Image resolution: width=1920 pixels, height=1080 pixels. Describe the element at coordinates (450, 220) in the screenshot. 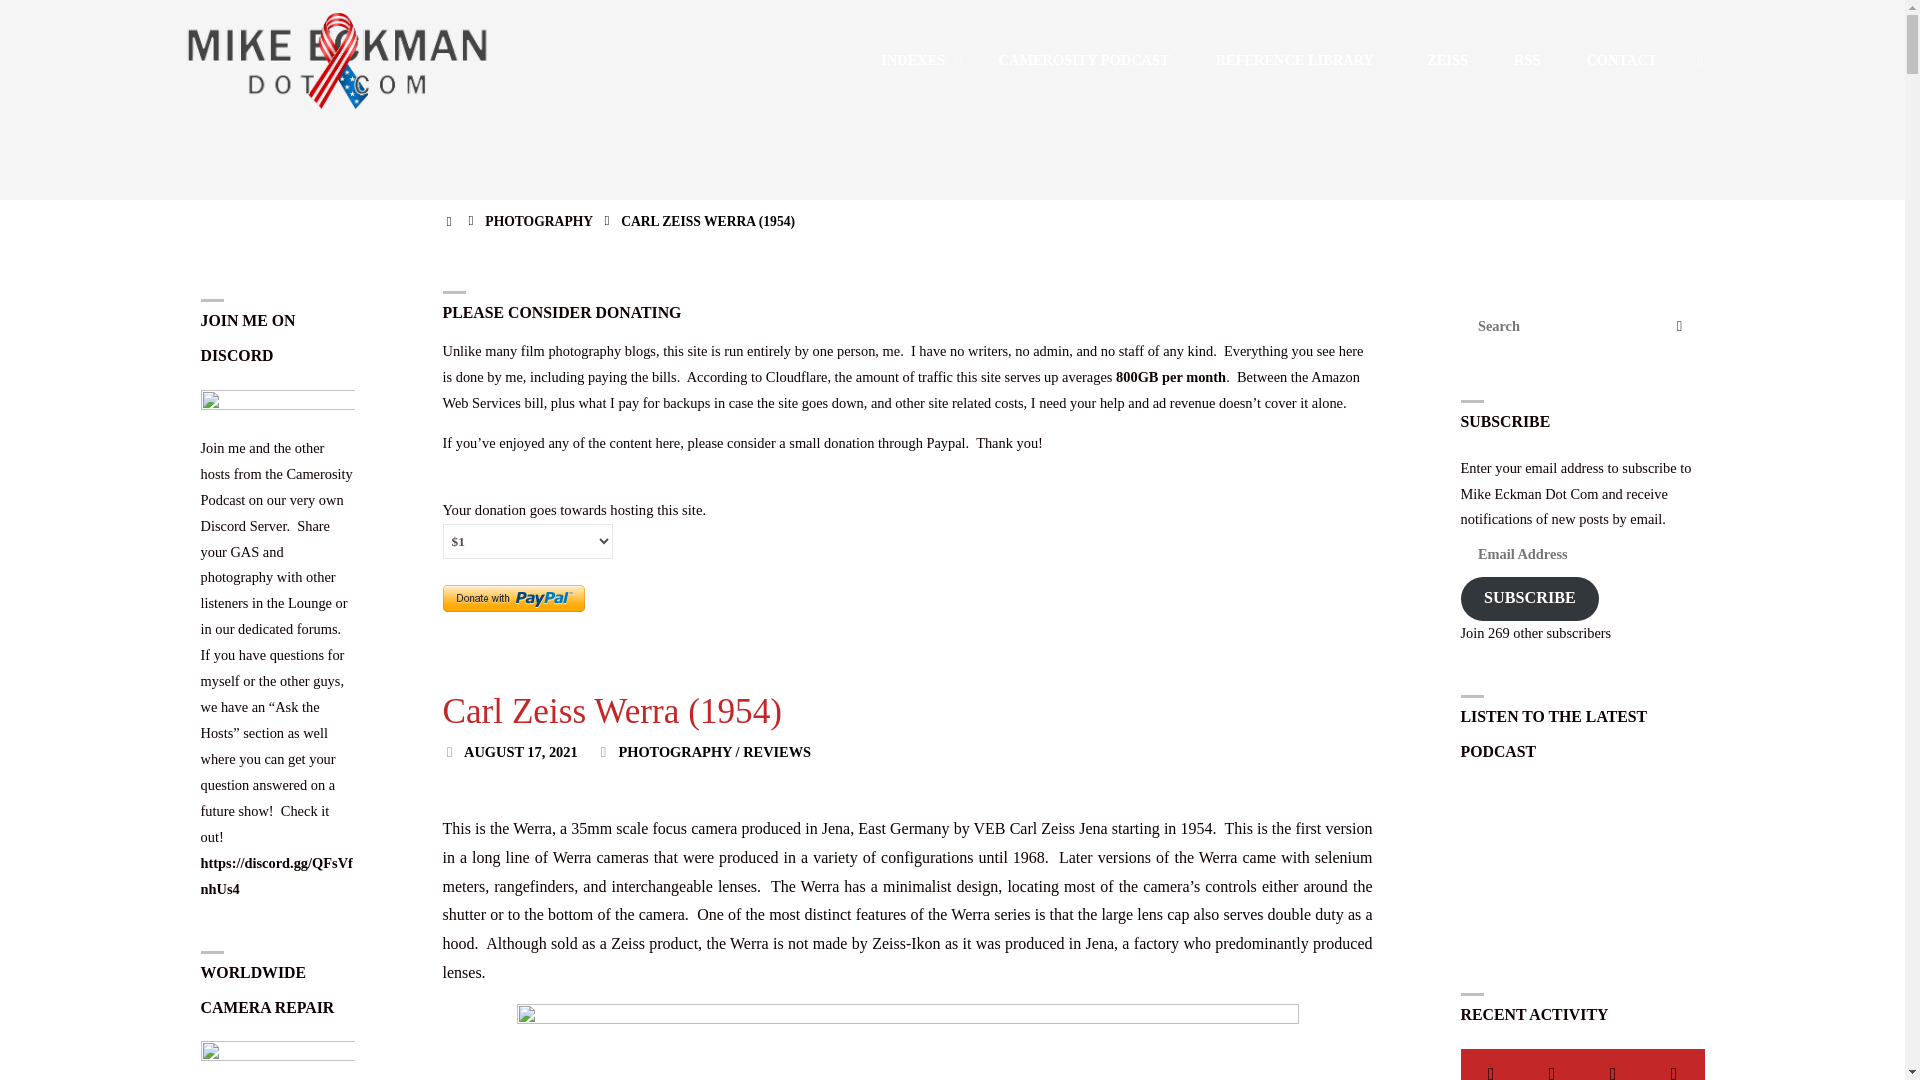

I see `HOME` at that location.